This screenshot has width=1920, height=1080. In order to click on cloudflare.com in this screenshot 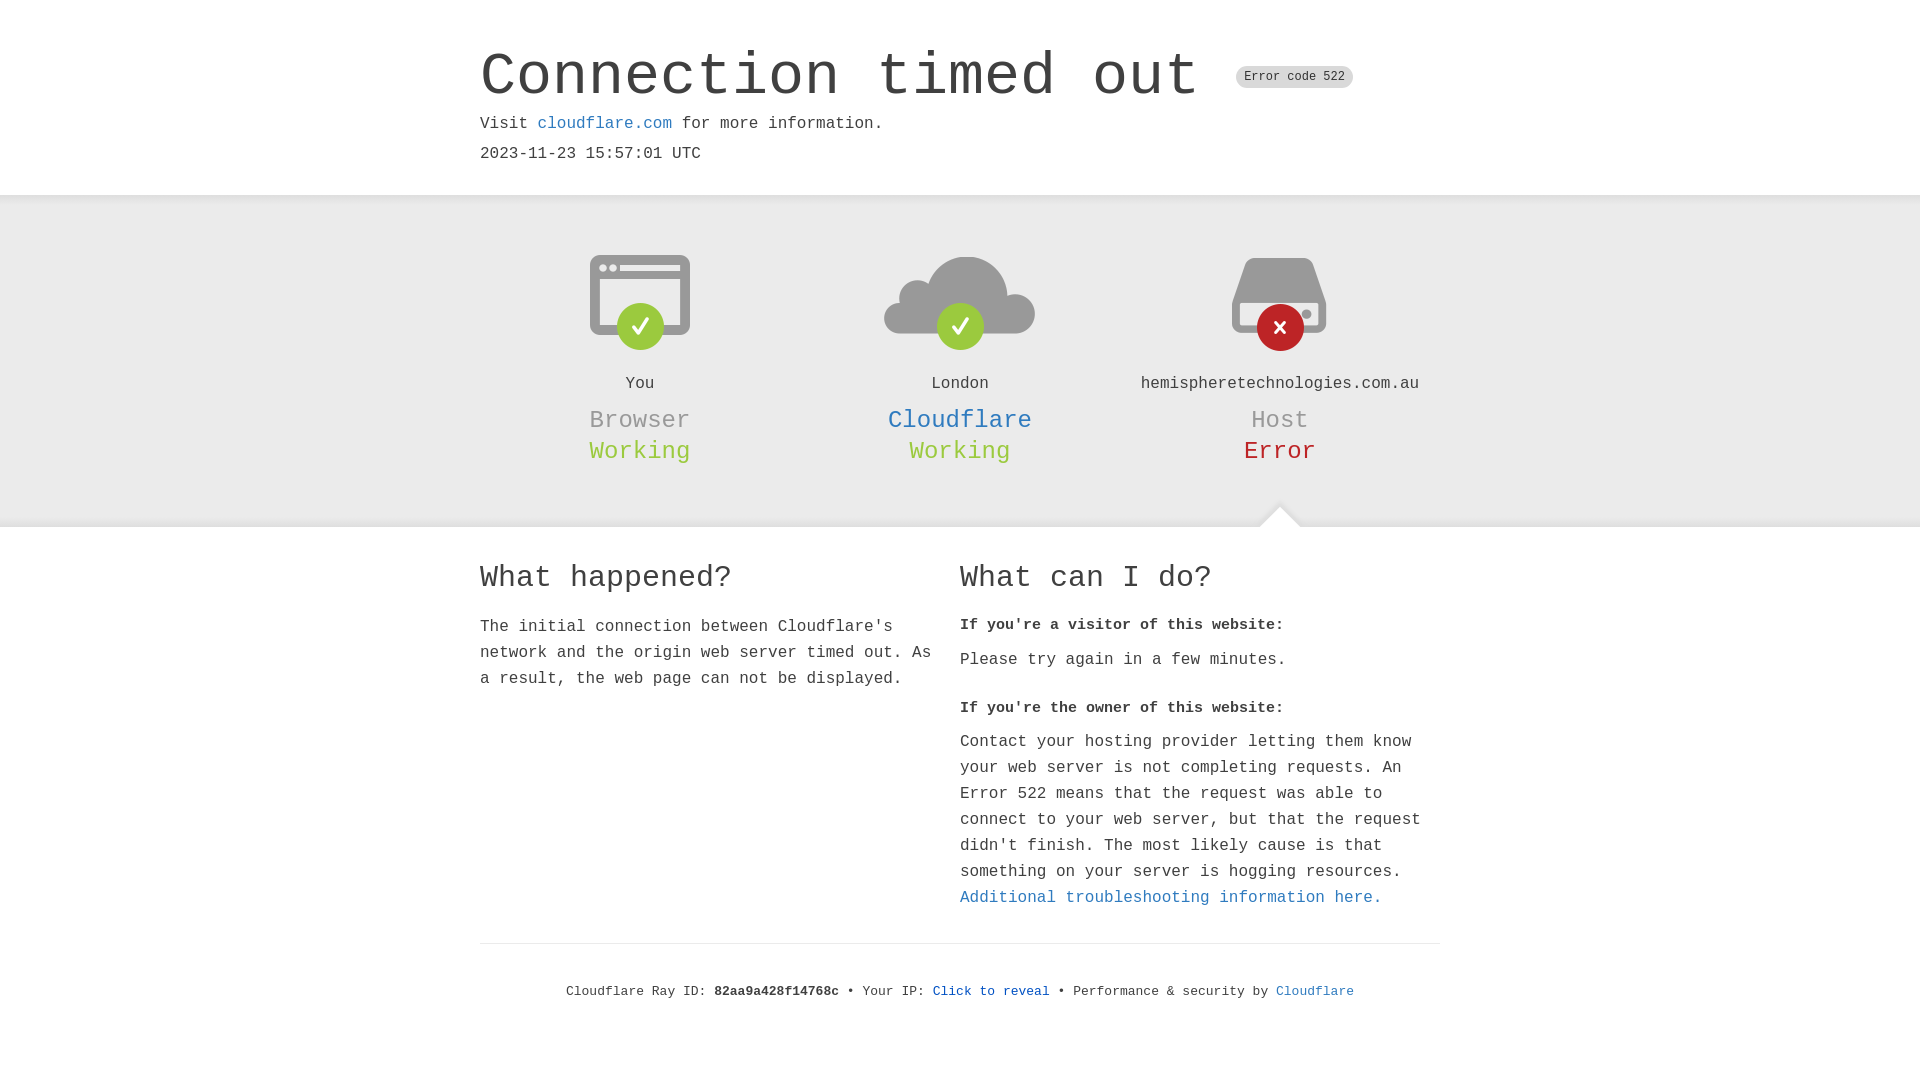, I will do `click(605, 124)`.